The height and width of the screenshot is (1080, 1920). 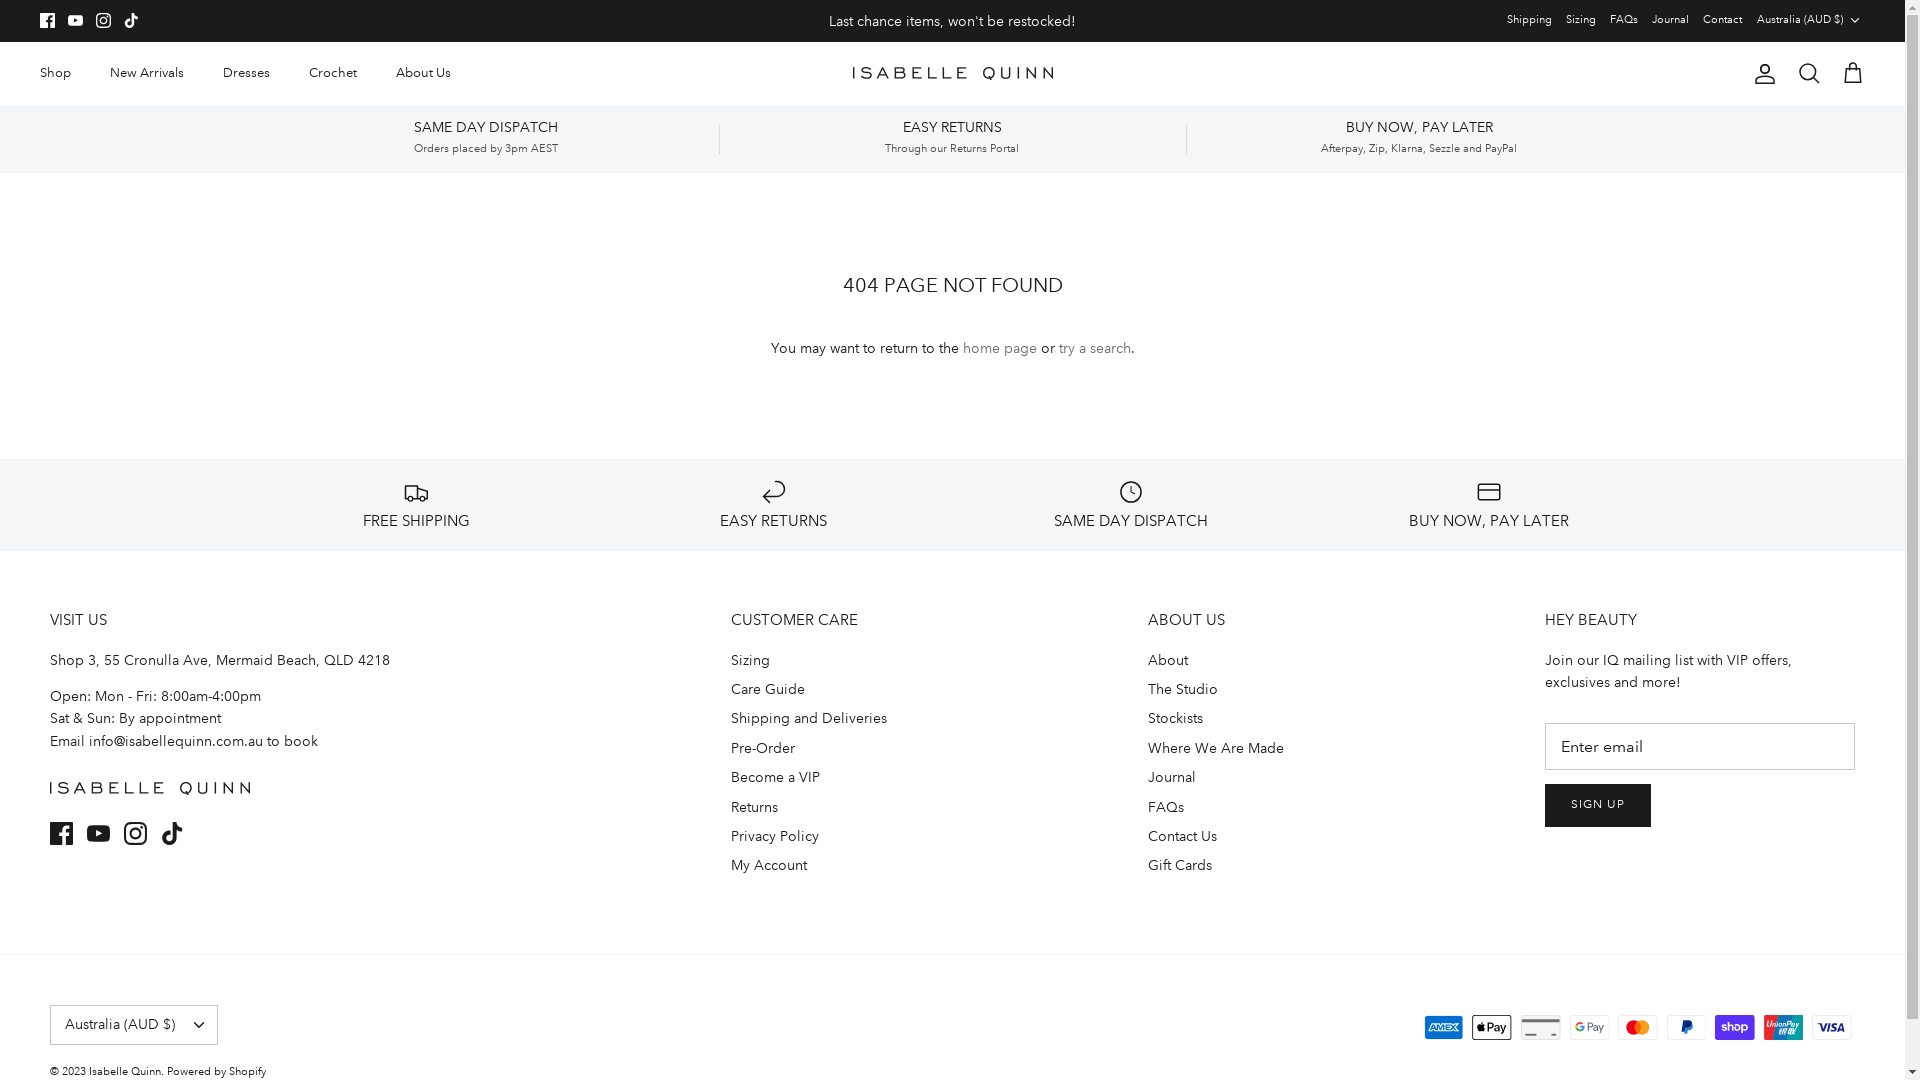 I want to click on Powered by Shopify, so click(x=216, y=1072).